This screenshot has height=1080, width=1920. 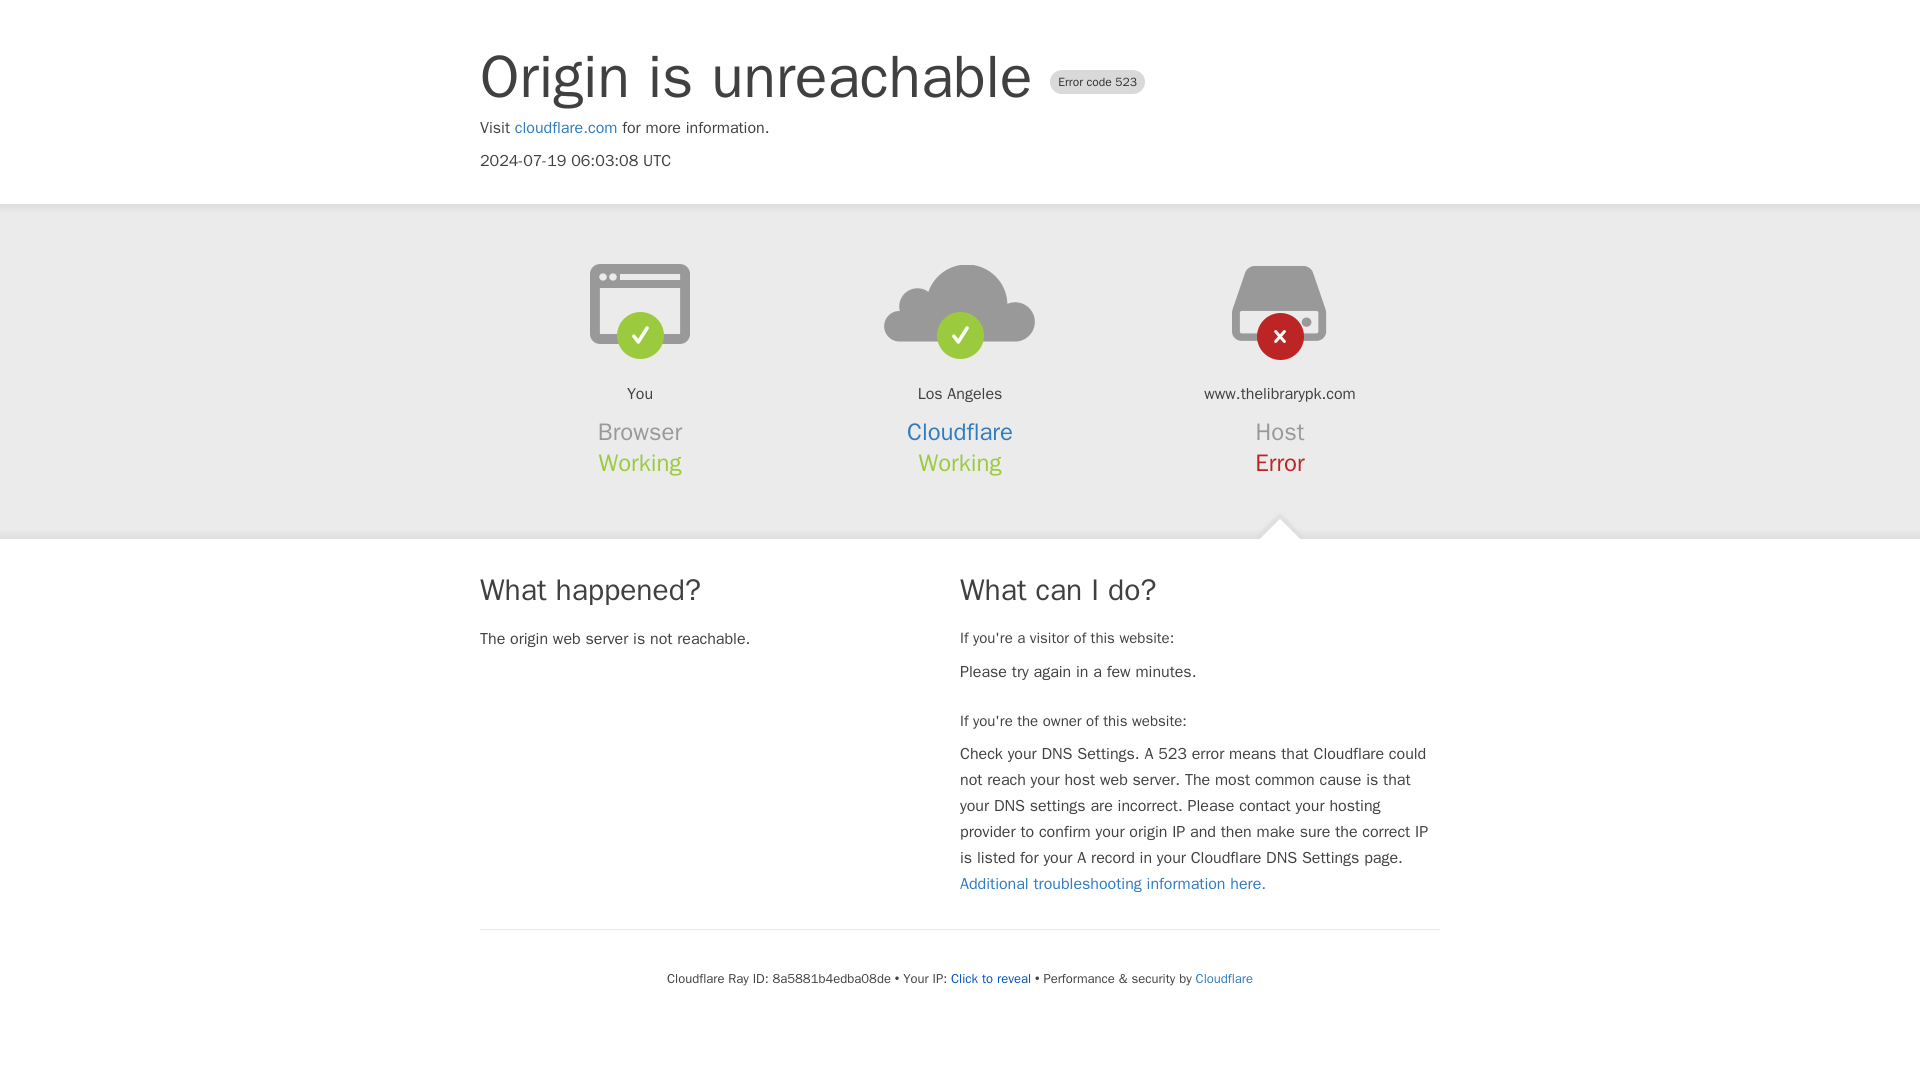 What do you see at coordinates (1224, 978) in the screenshot?
I see `Cloudflare` at bounding box center [1224, 978].